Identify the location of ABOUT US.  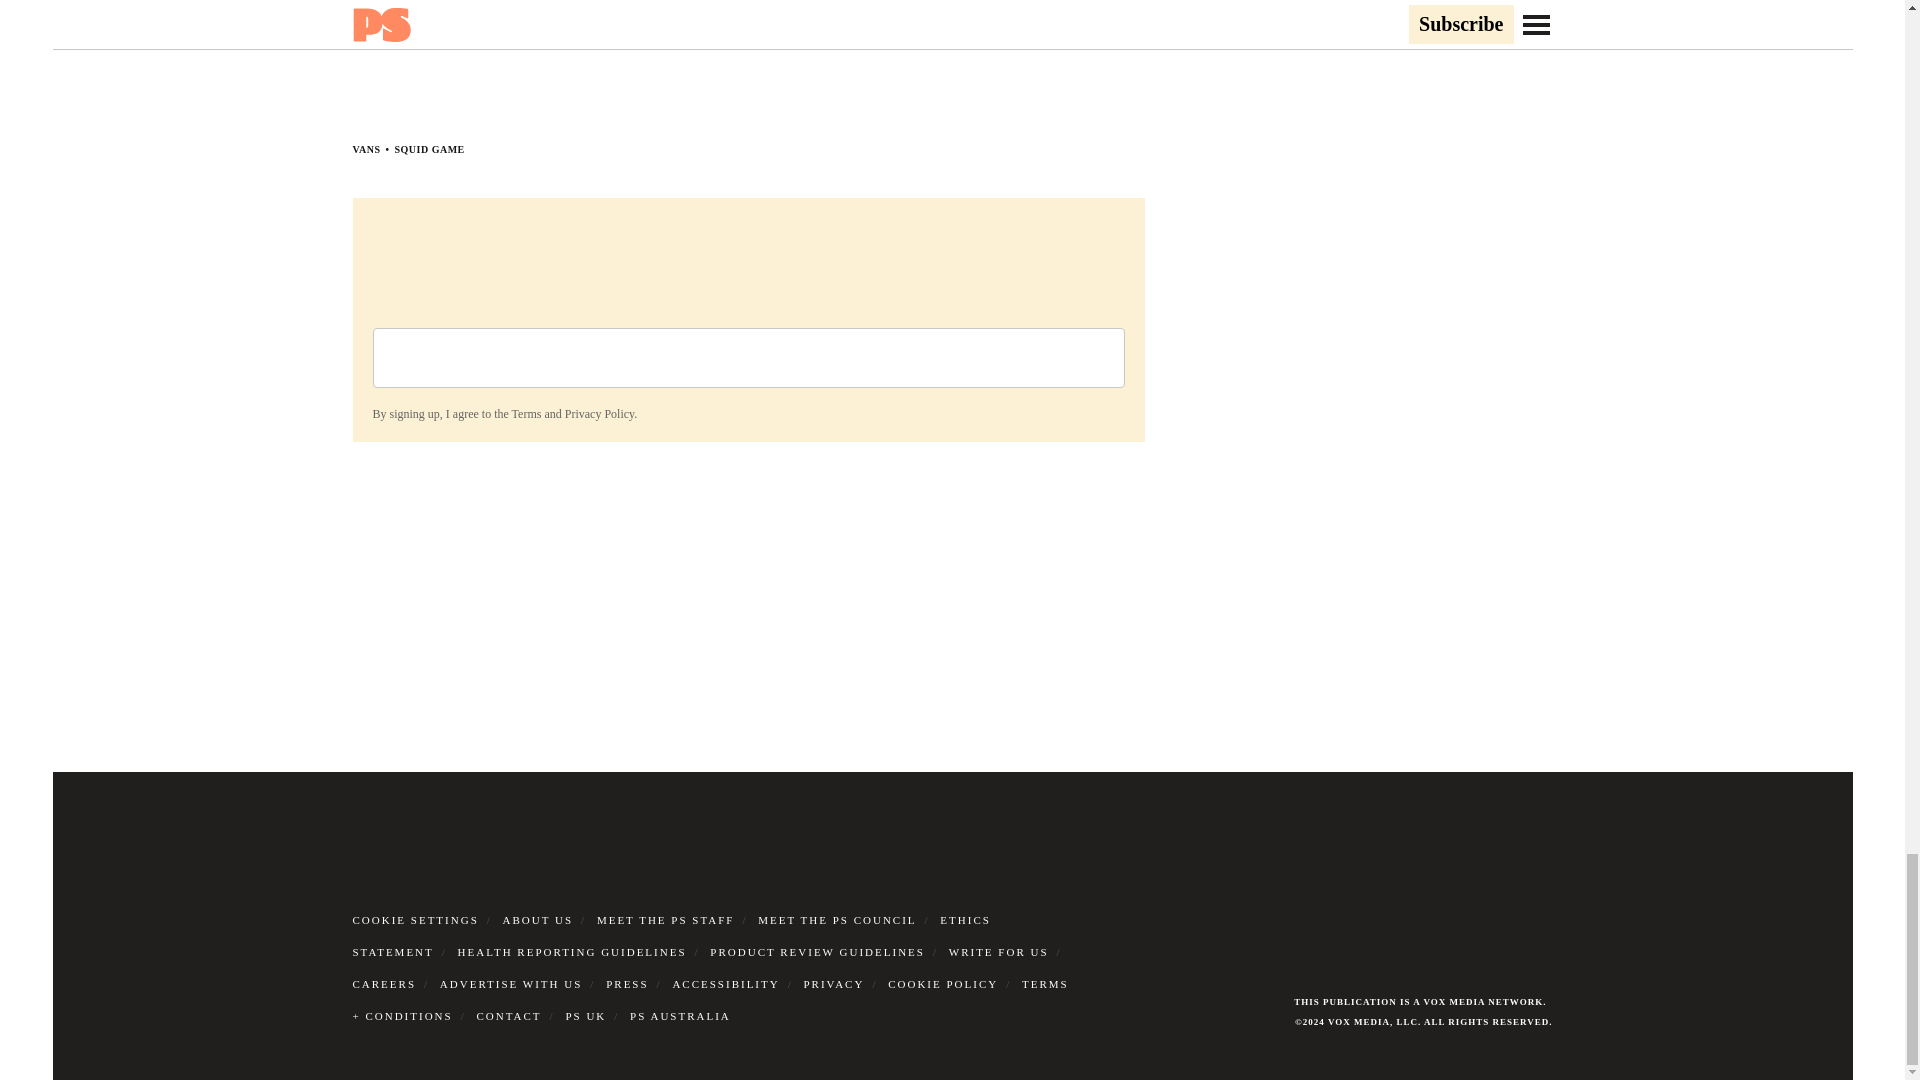
(538, 919).